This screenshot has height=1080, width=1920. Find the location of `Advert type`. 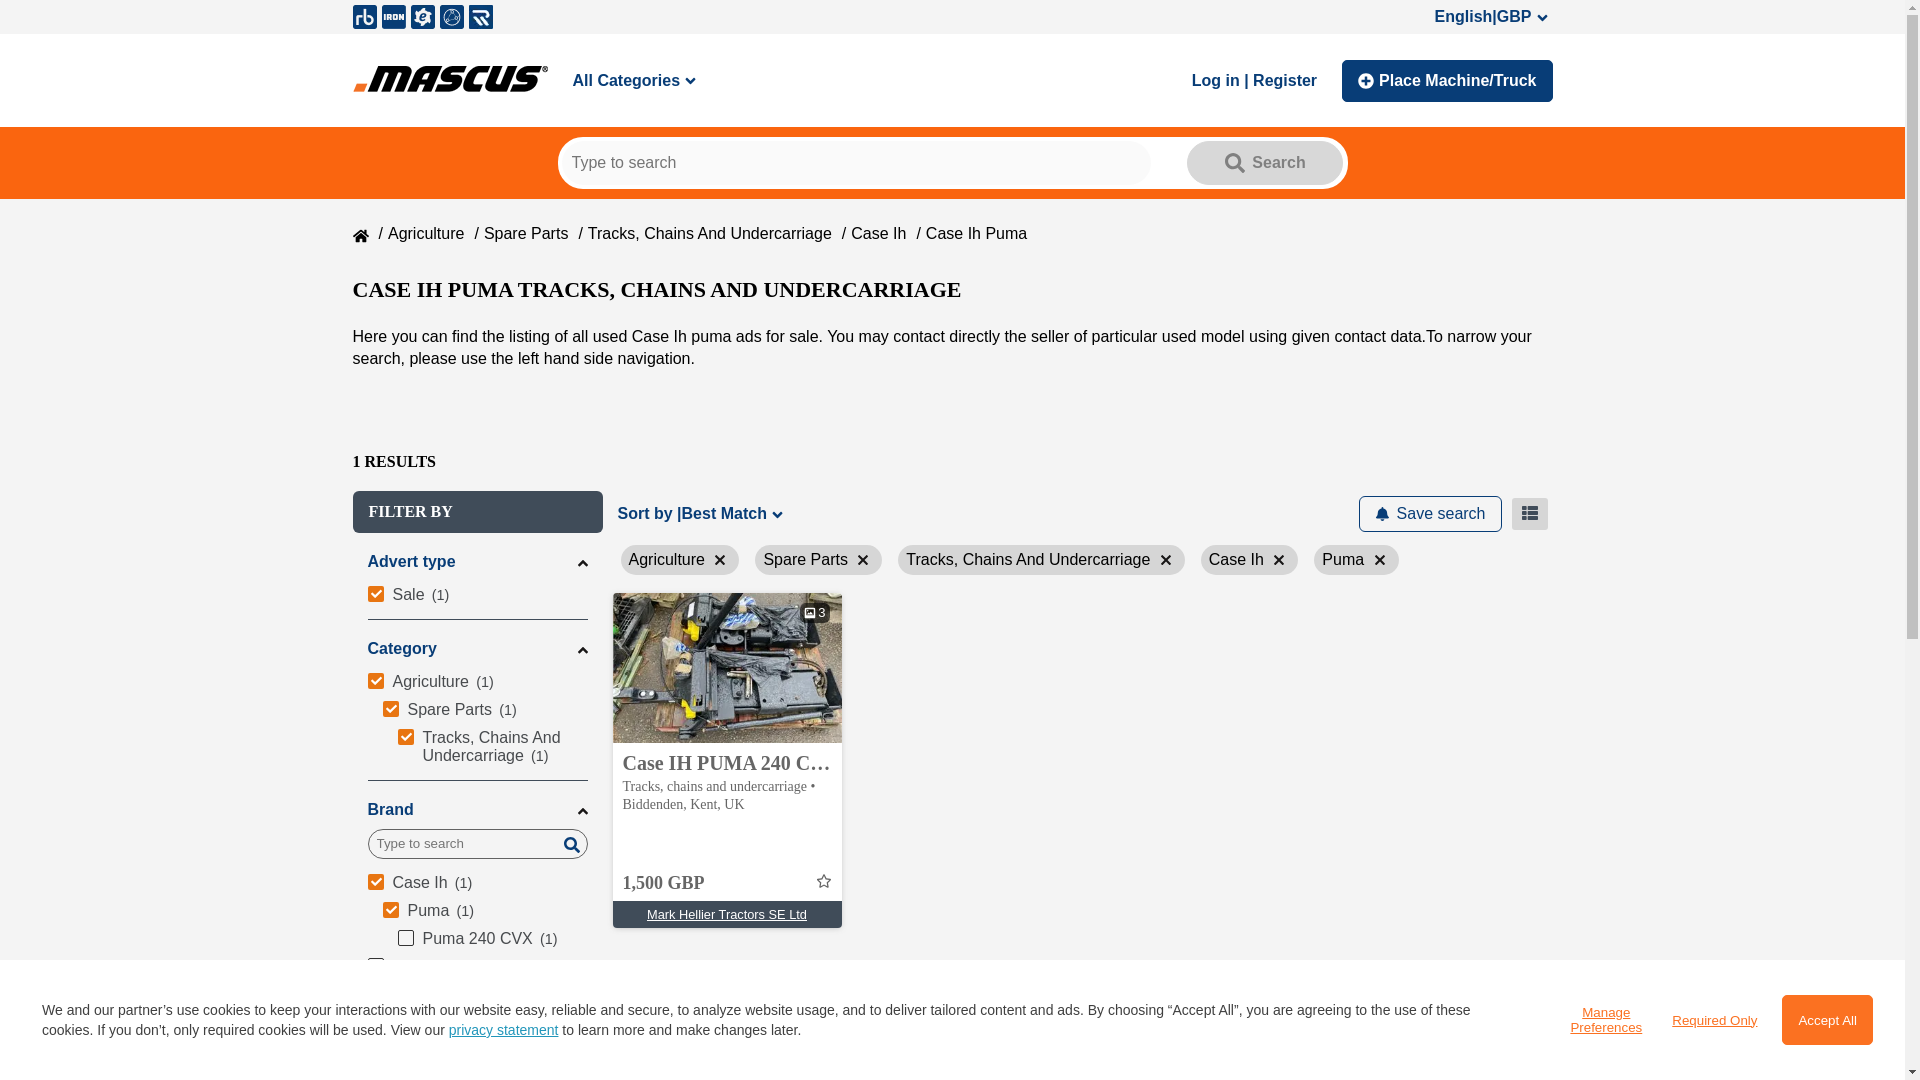

Advert type is located at coordinates (478, 562).